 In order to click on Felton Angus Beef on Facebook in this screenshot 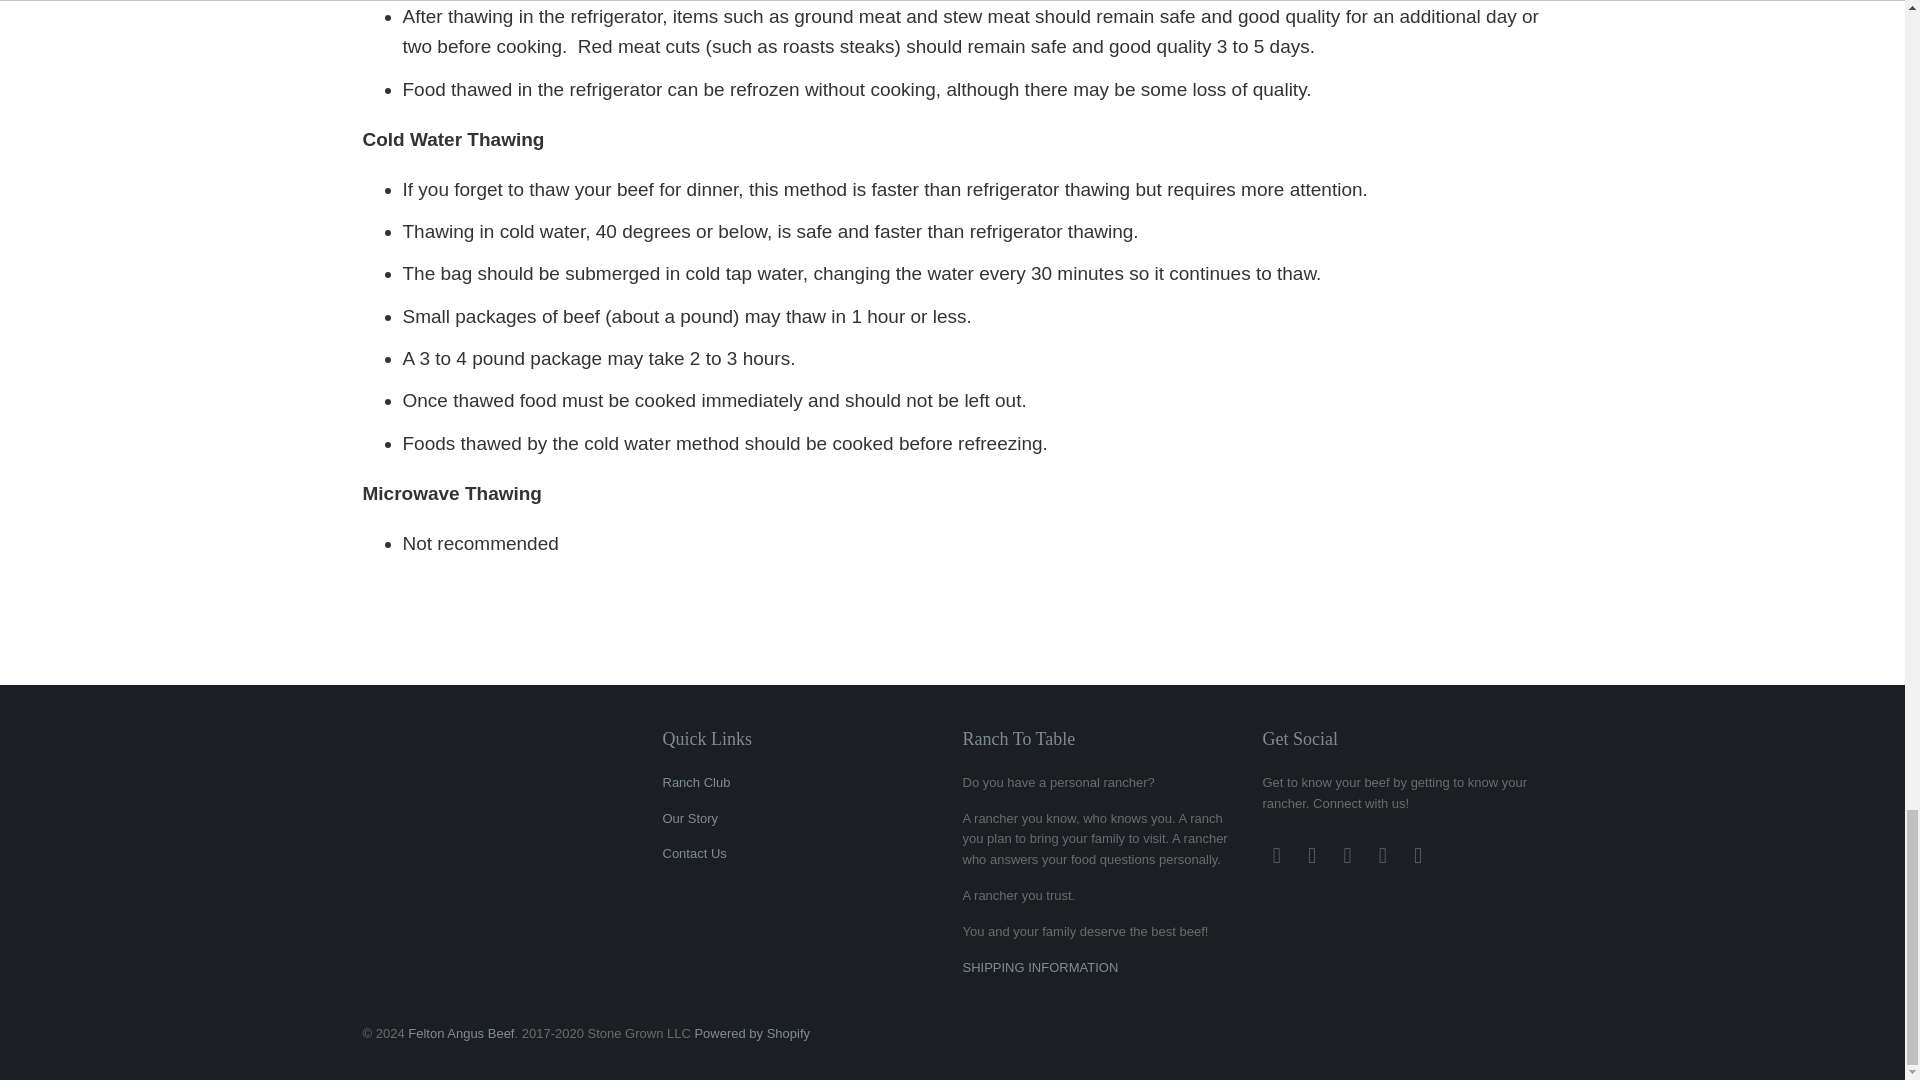, I will do `click(1276, 856)`.